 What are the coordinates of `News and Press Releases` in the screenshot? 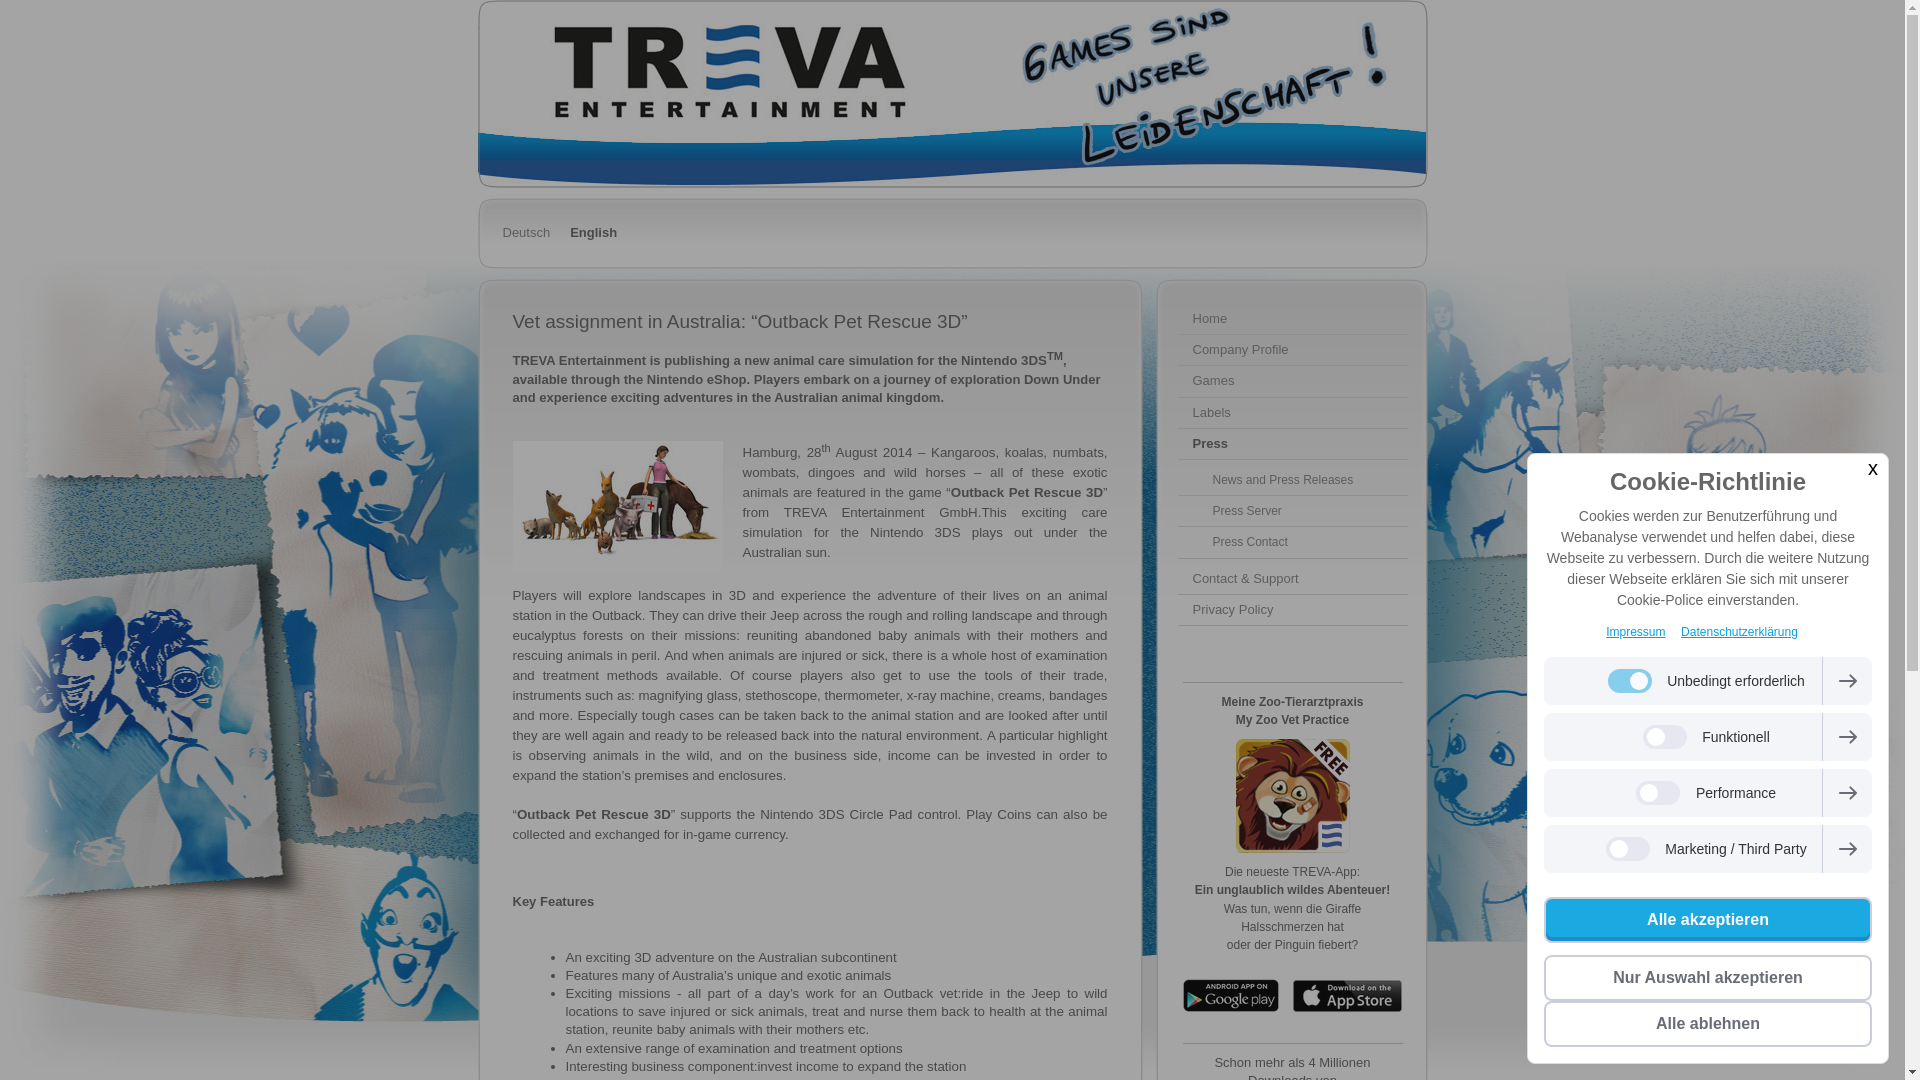 It's located at (1292, 480).